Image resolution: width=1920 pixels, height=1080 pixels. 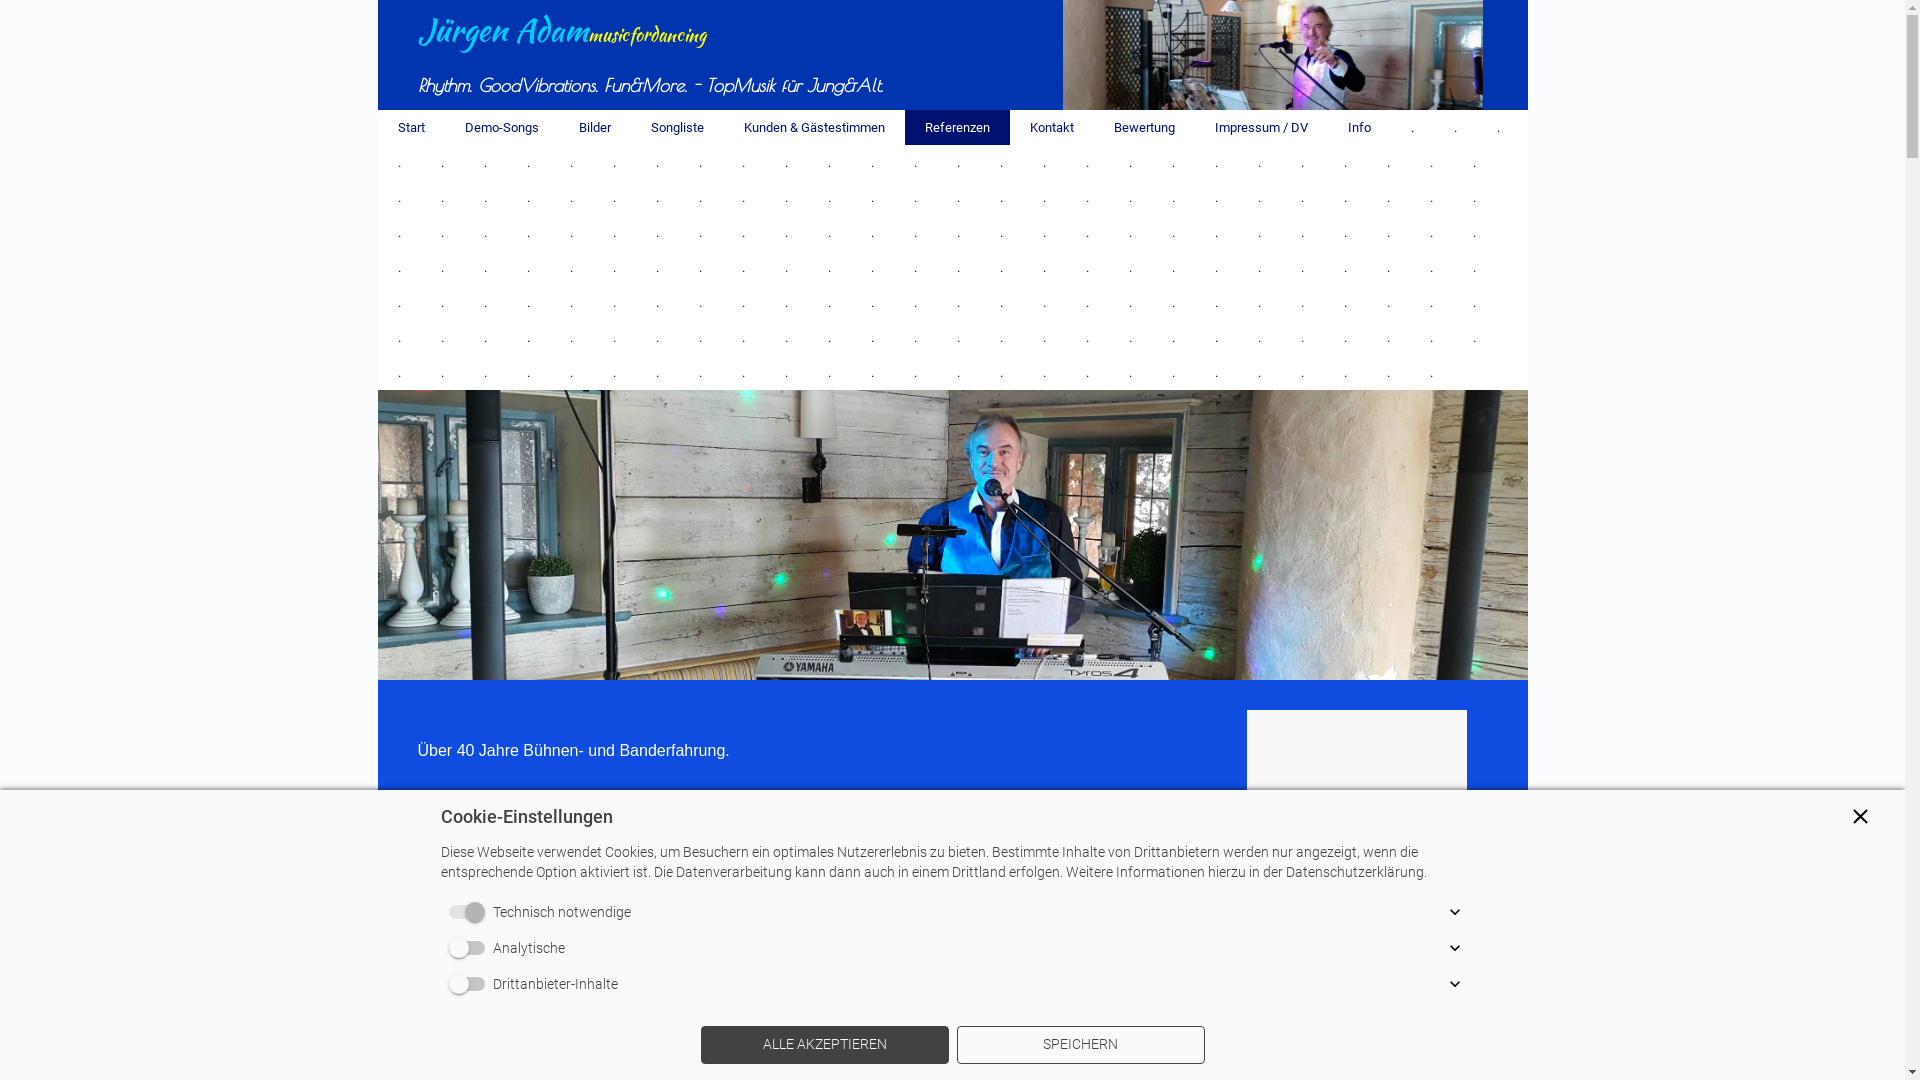 I want to click on ., so click(x=1432, y=372).